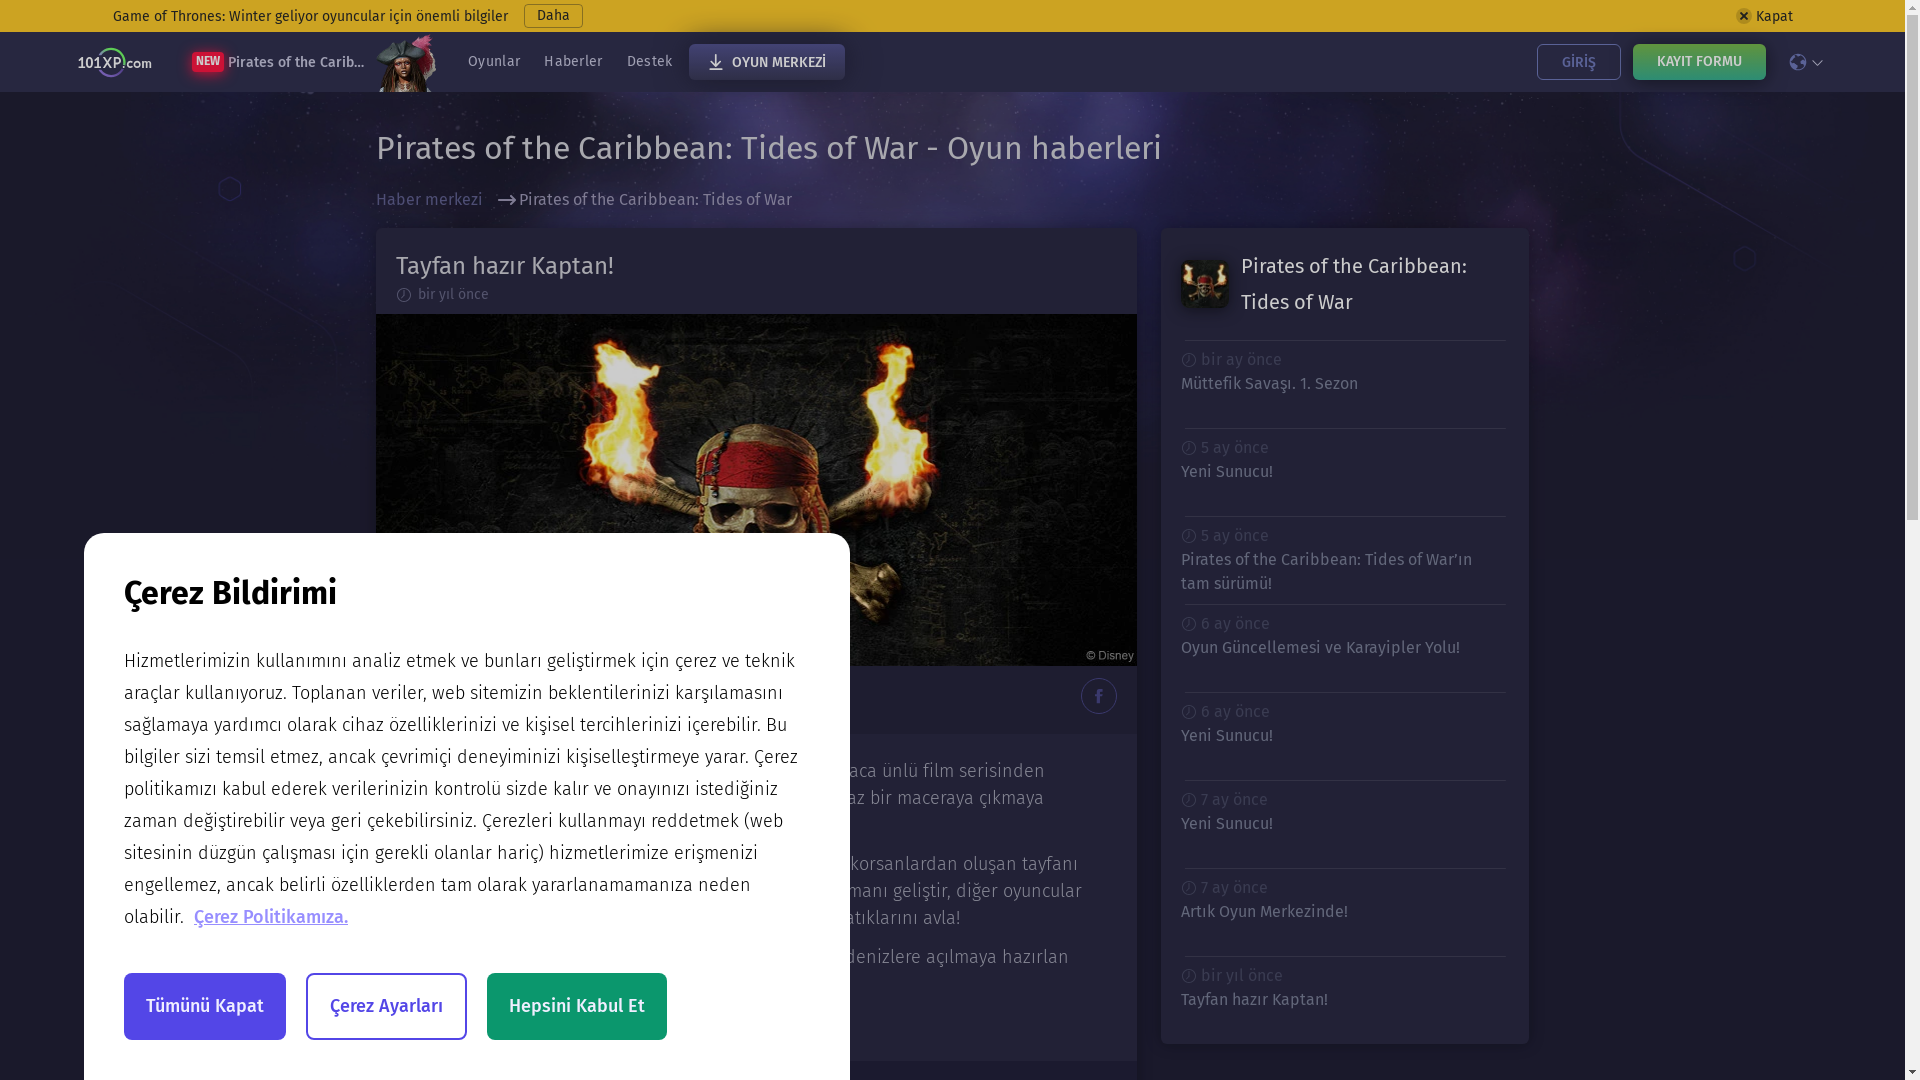 The image size is (1920, 1080). What do you see at coordinates (436, 200) in the screenshot?
I see `Haber merkezi` at bounding box center [436, 200].